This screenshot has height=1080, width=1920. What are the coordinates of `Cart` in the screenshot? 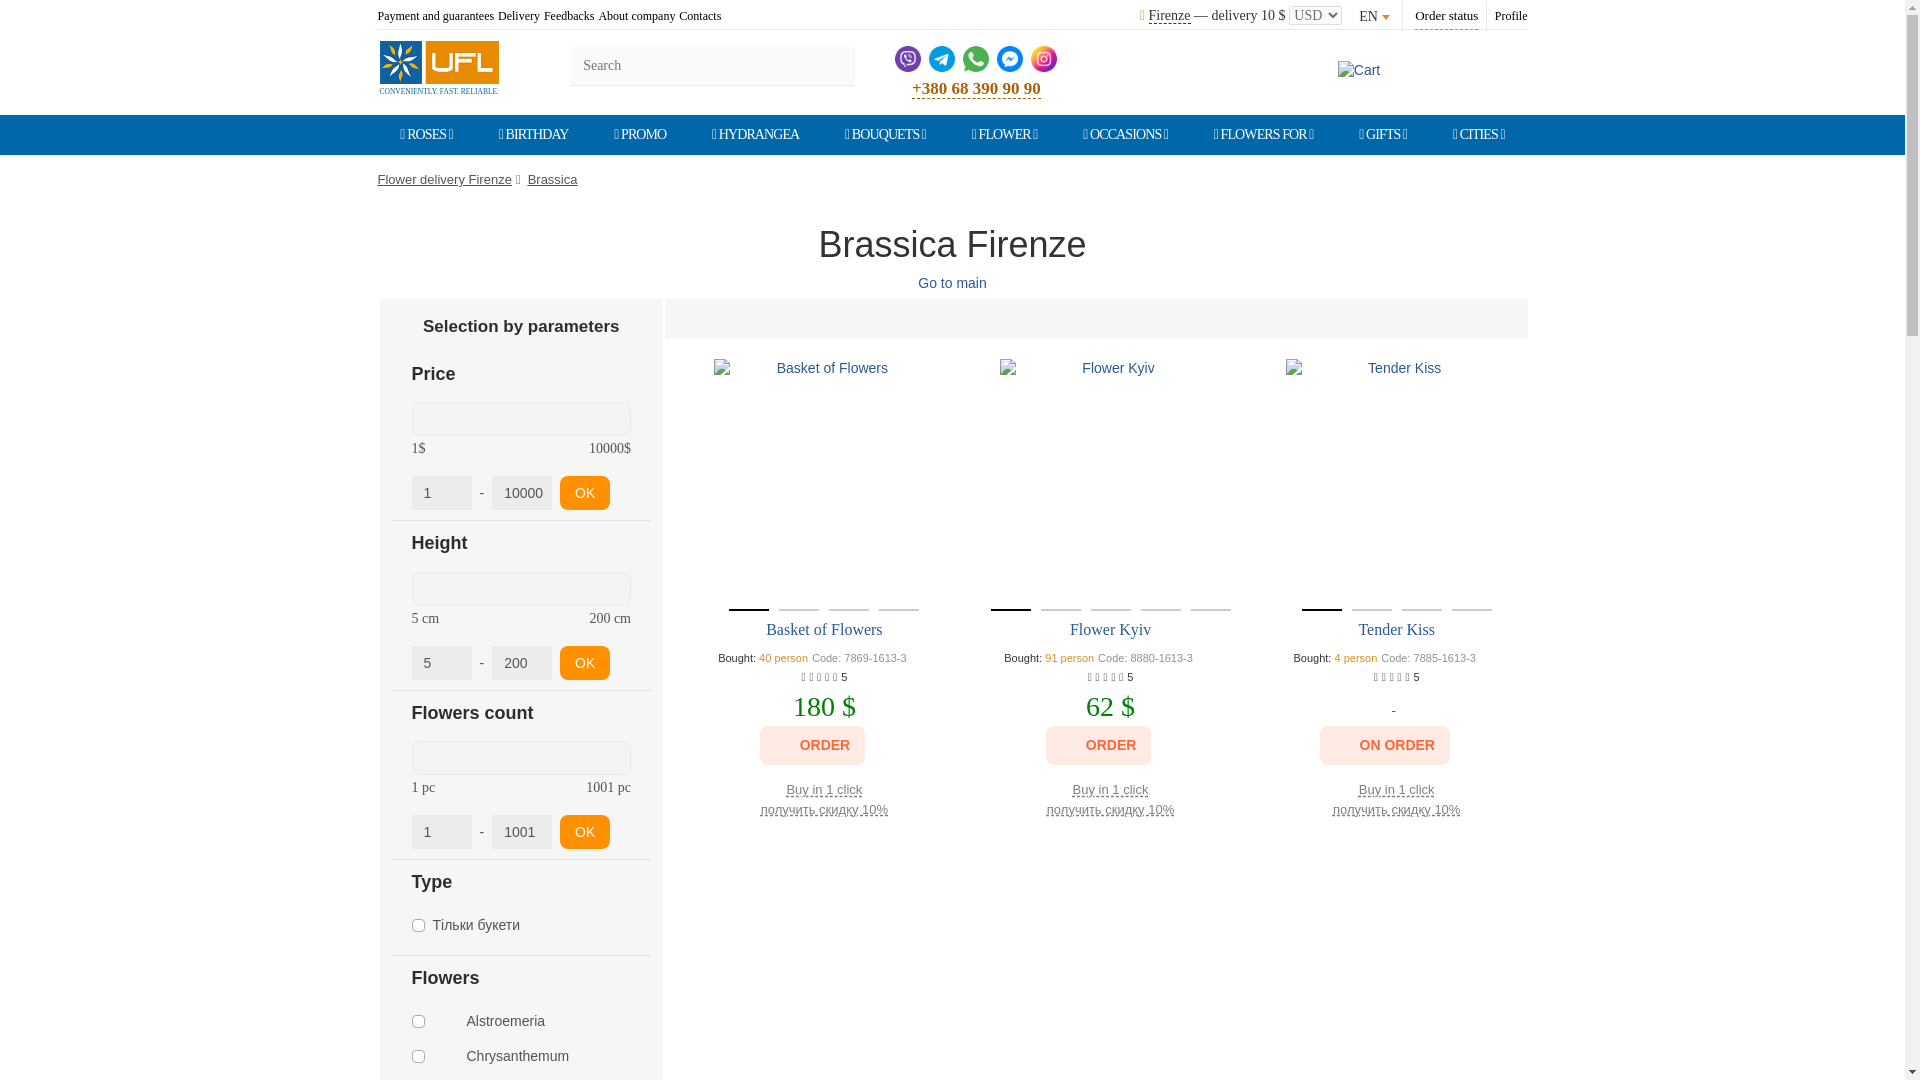 It's located at (1359, 69).